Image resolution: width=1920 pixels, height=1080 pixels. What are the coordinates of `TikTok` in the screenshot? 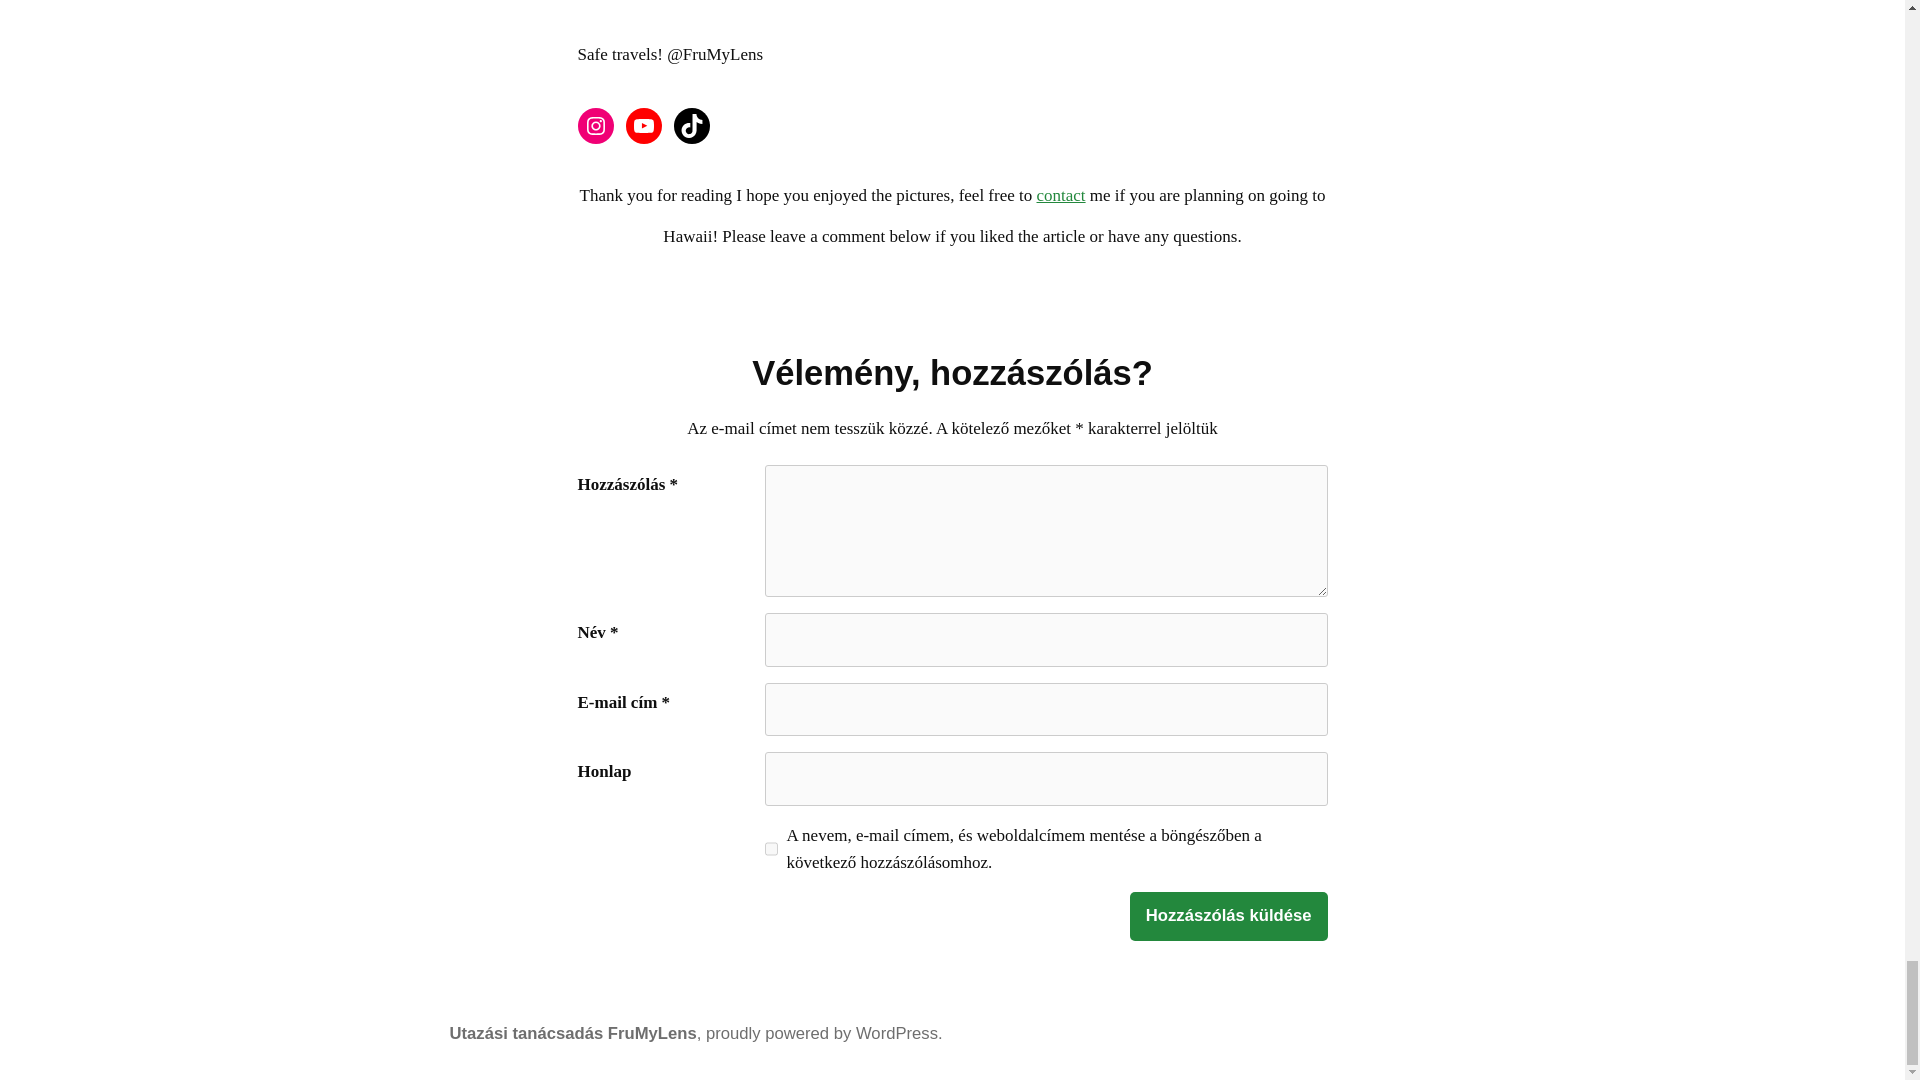 It's located at (692, 126).